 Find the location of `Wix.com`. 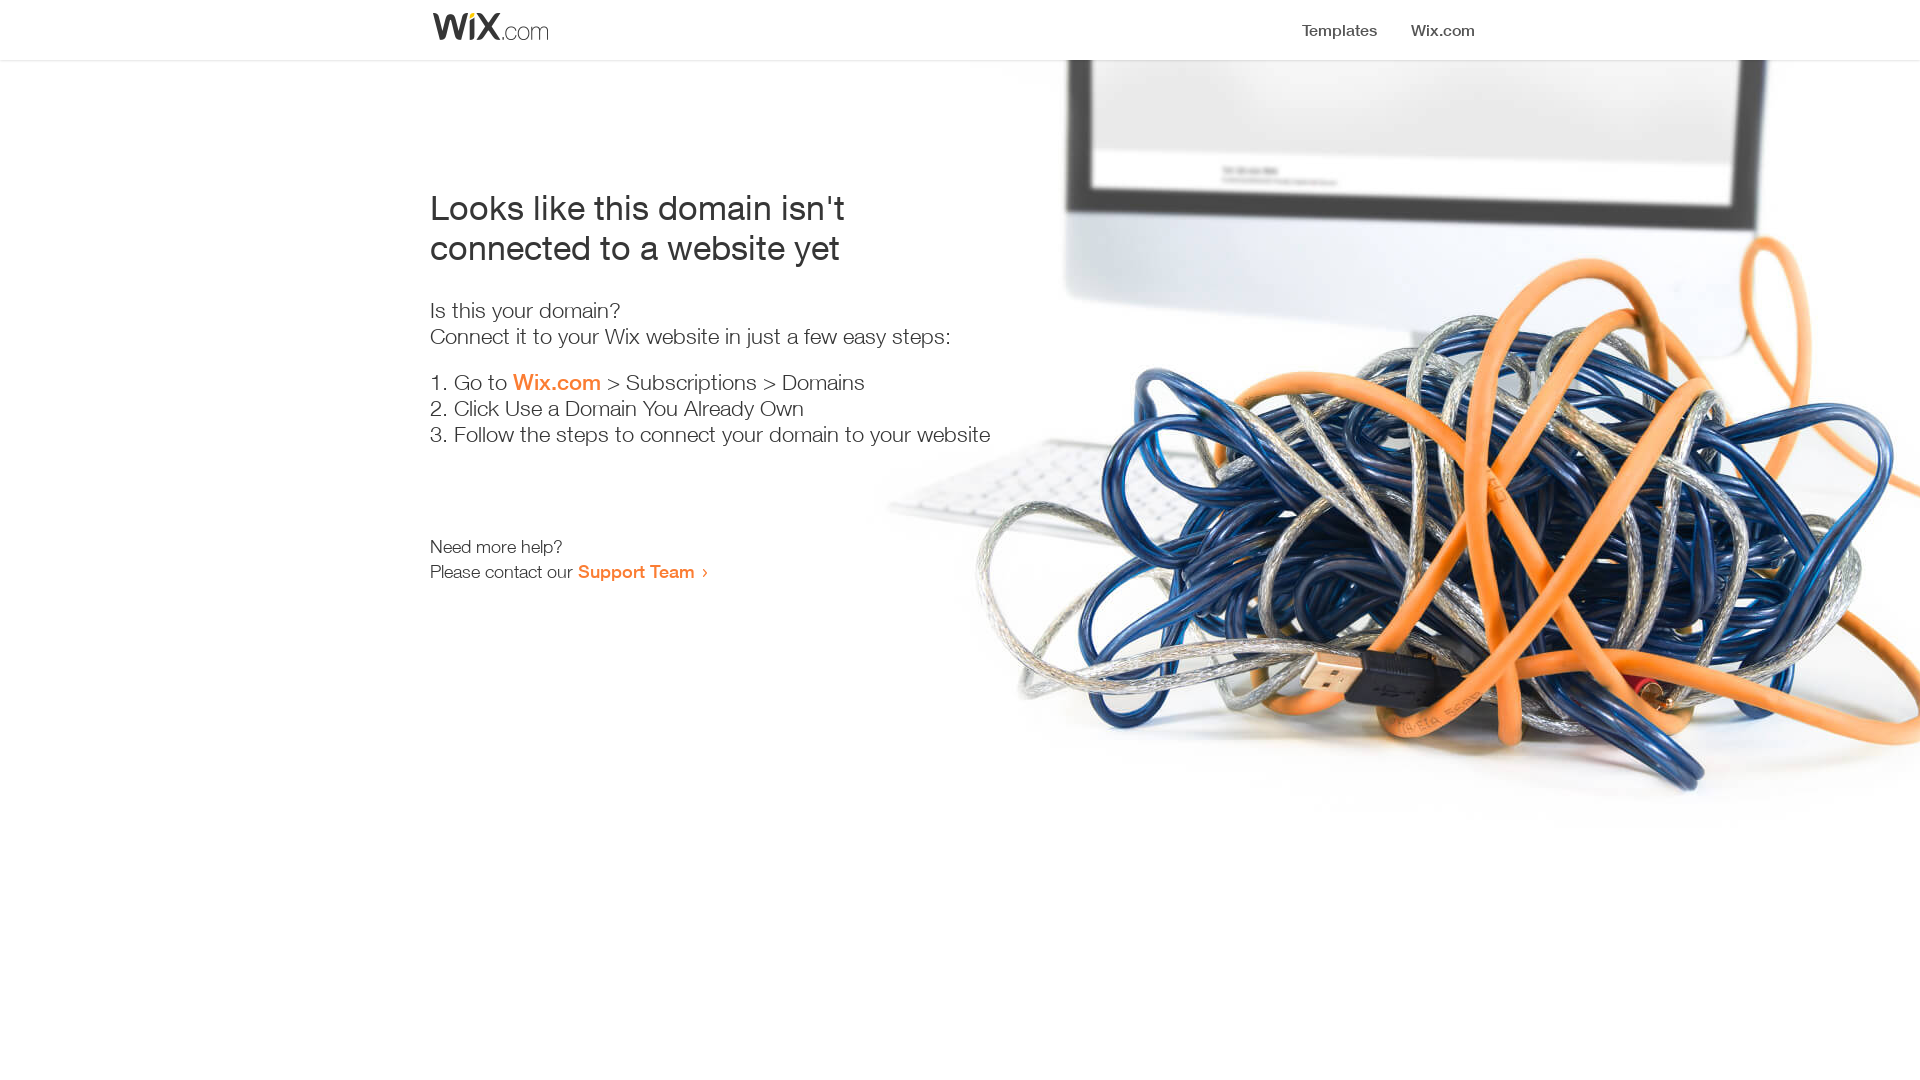

Wix.com is located at coordinates (557, 382).